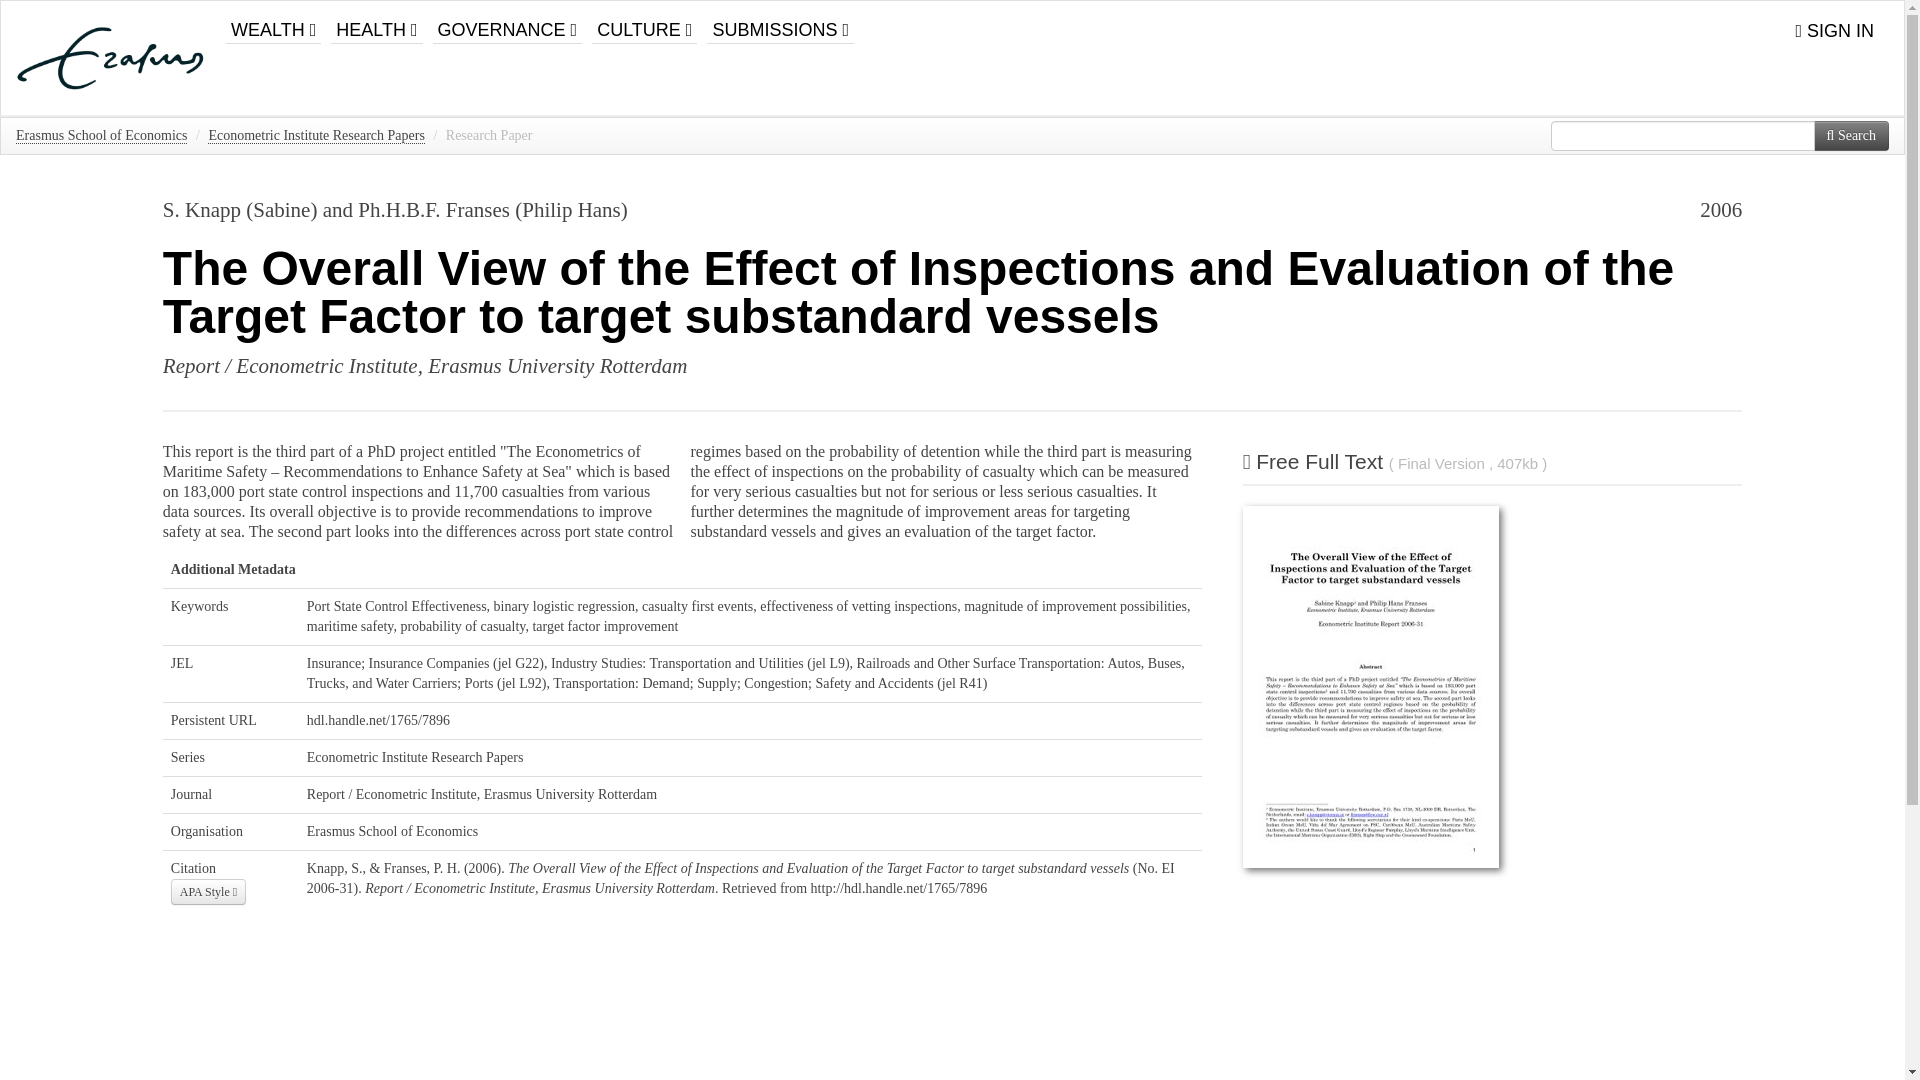  I want to click on SUBMISSIONS, so click(780, 22).